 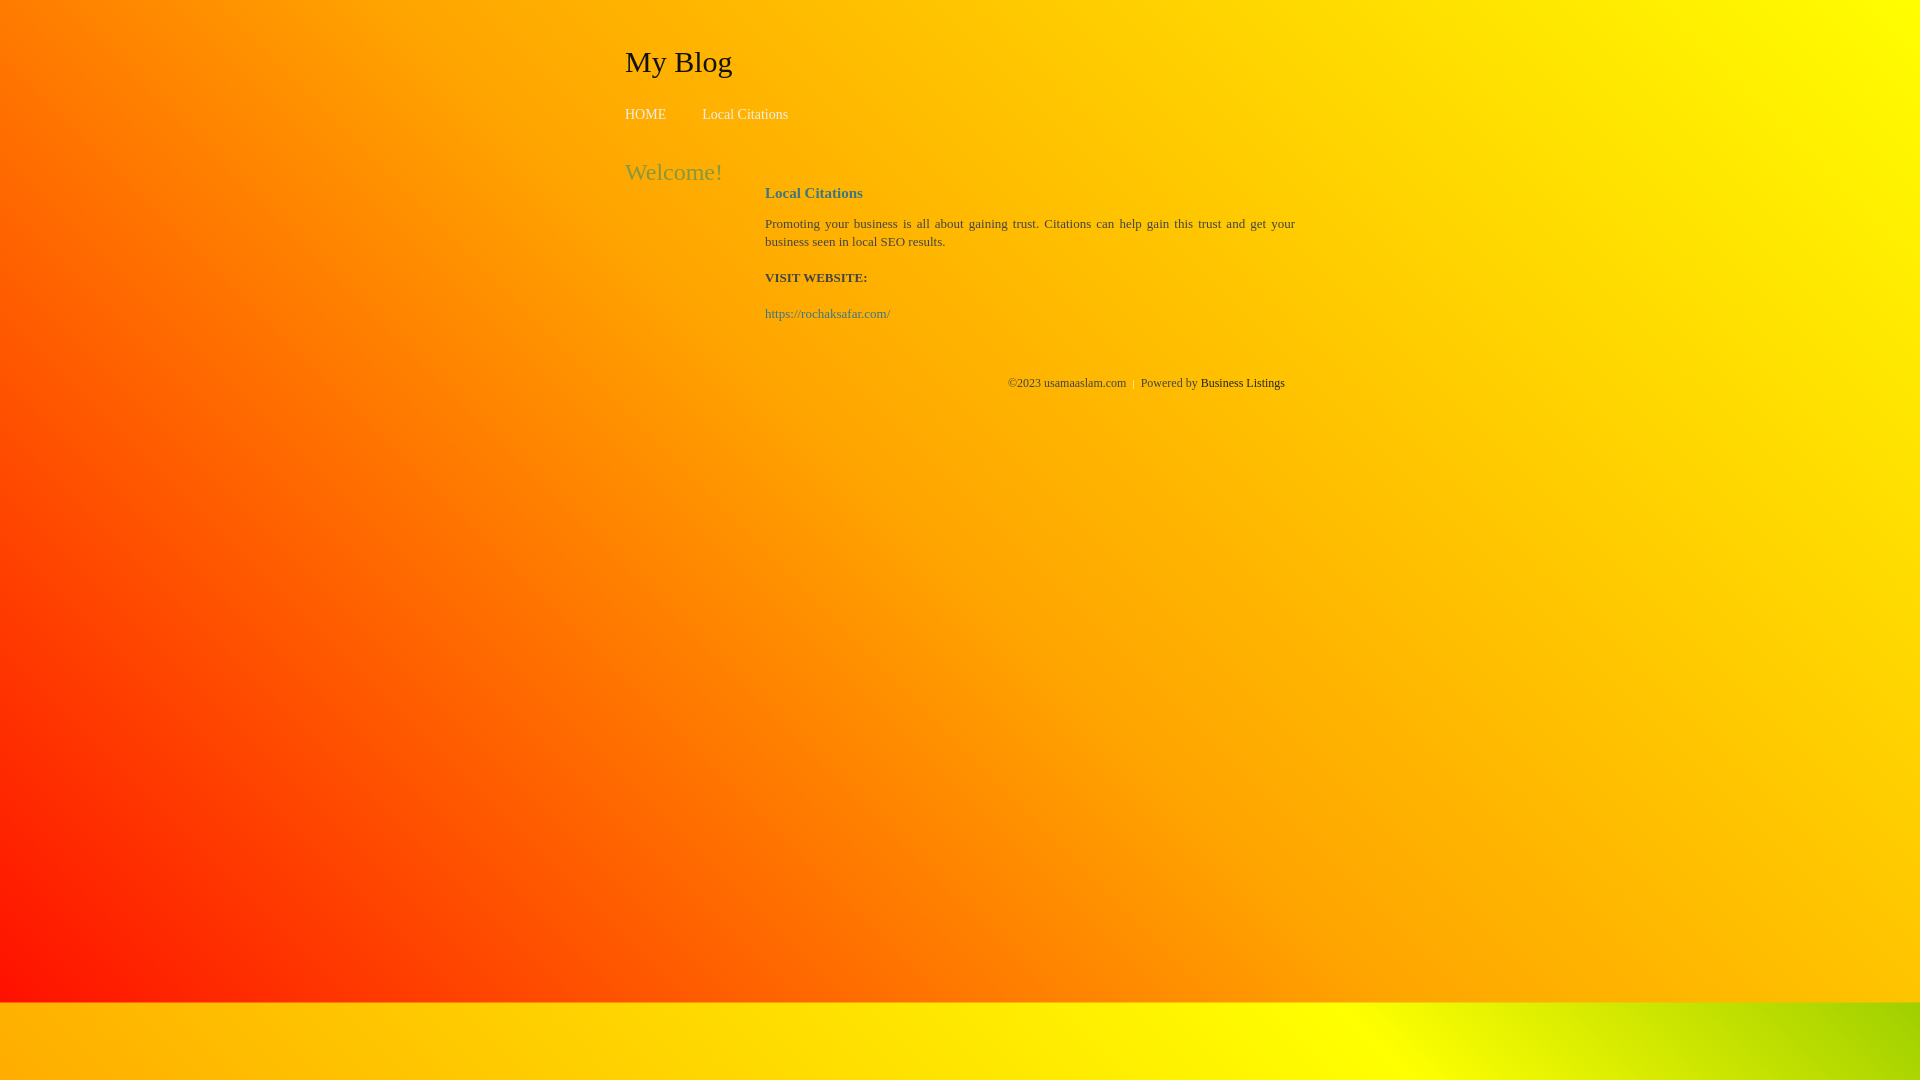 I want to click on Business Listings, so click(x=1243, y=383).